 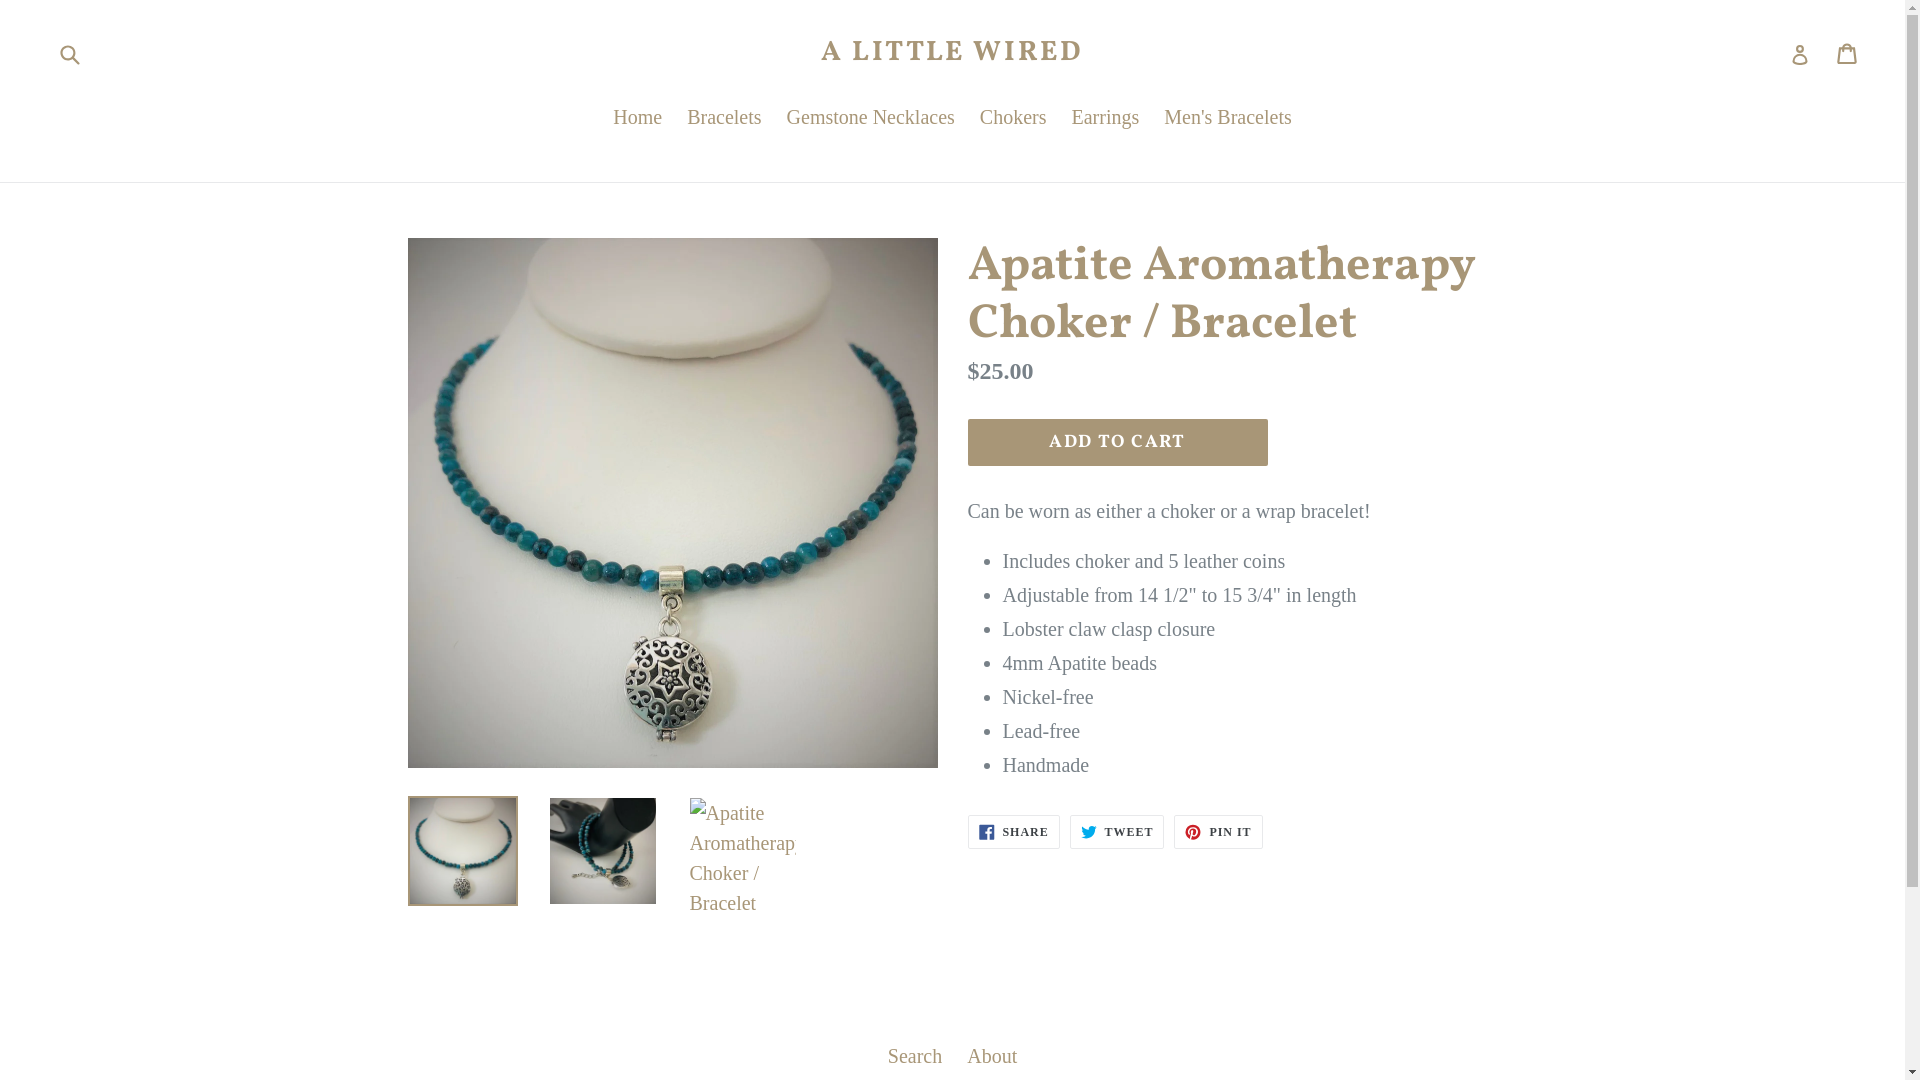 What do you see at coordinates (1848, 53) in the screenshot?
I see `Cart
Cart` at bounding box center [1848, 53].